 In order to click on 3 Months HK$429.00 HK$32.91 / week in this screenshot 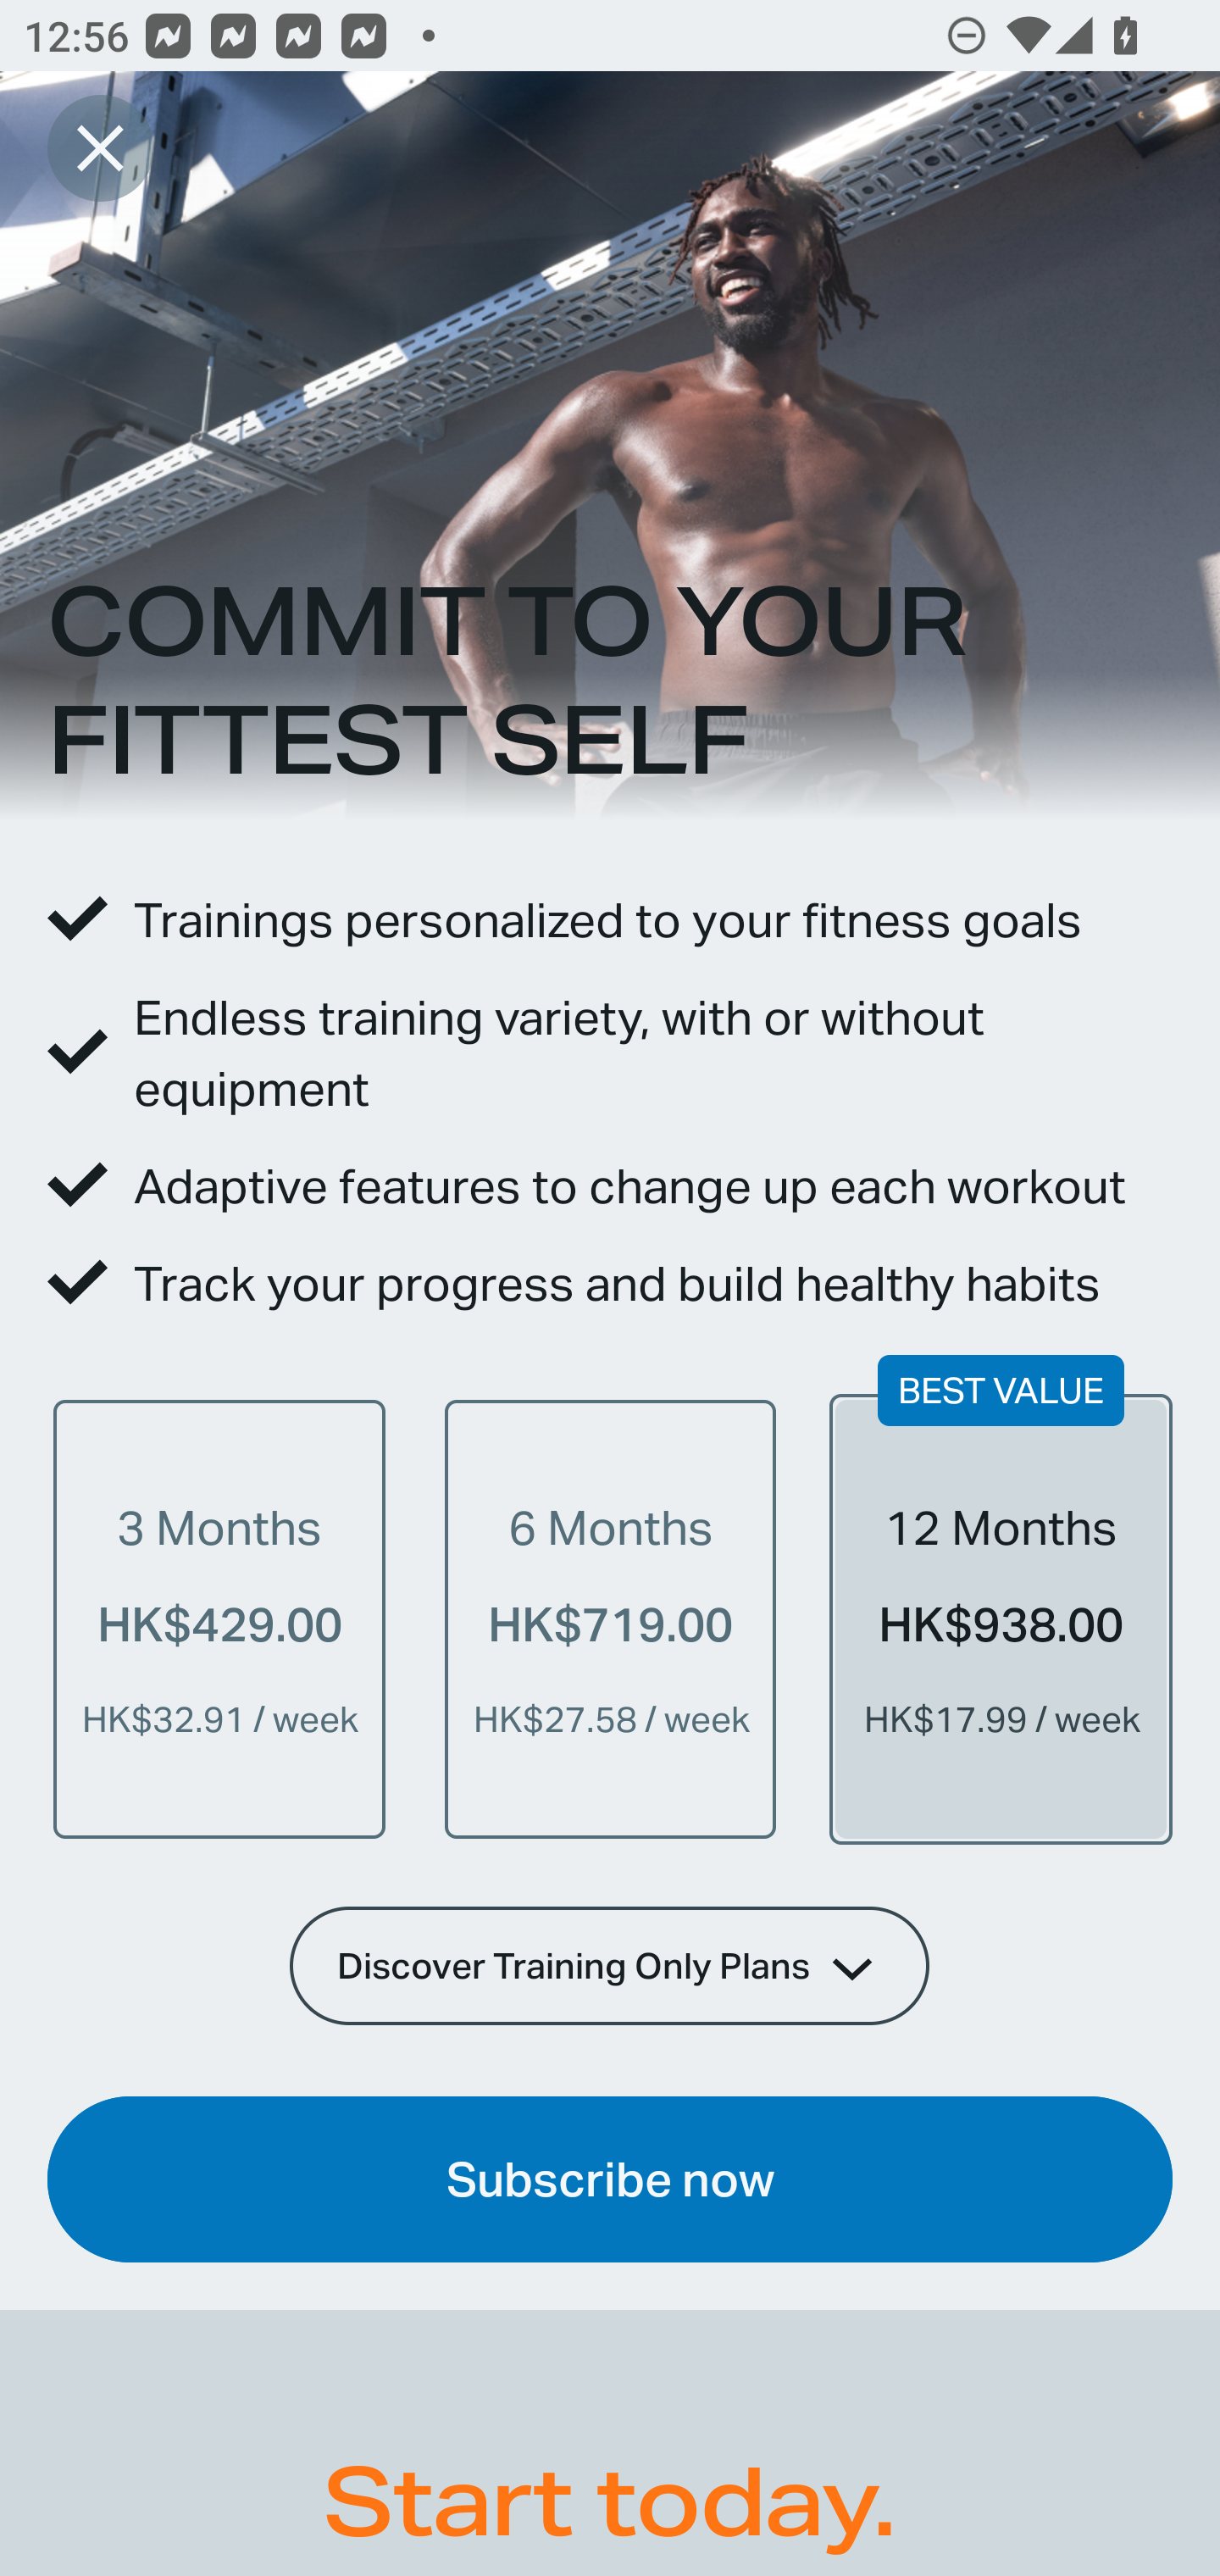, I will do `click(219, 1618)`.